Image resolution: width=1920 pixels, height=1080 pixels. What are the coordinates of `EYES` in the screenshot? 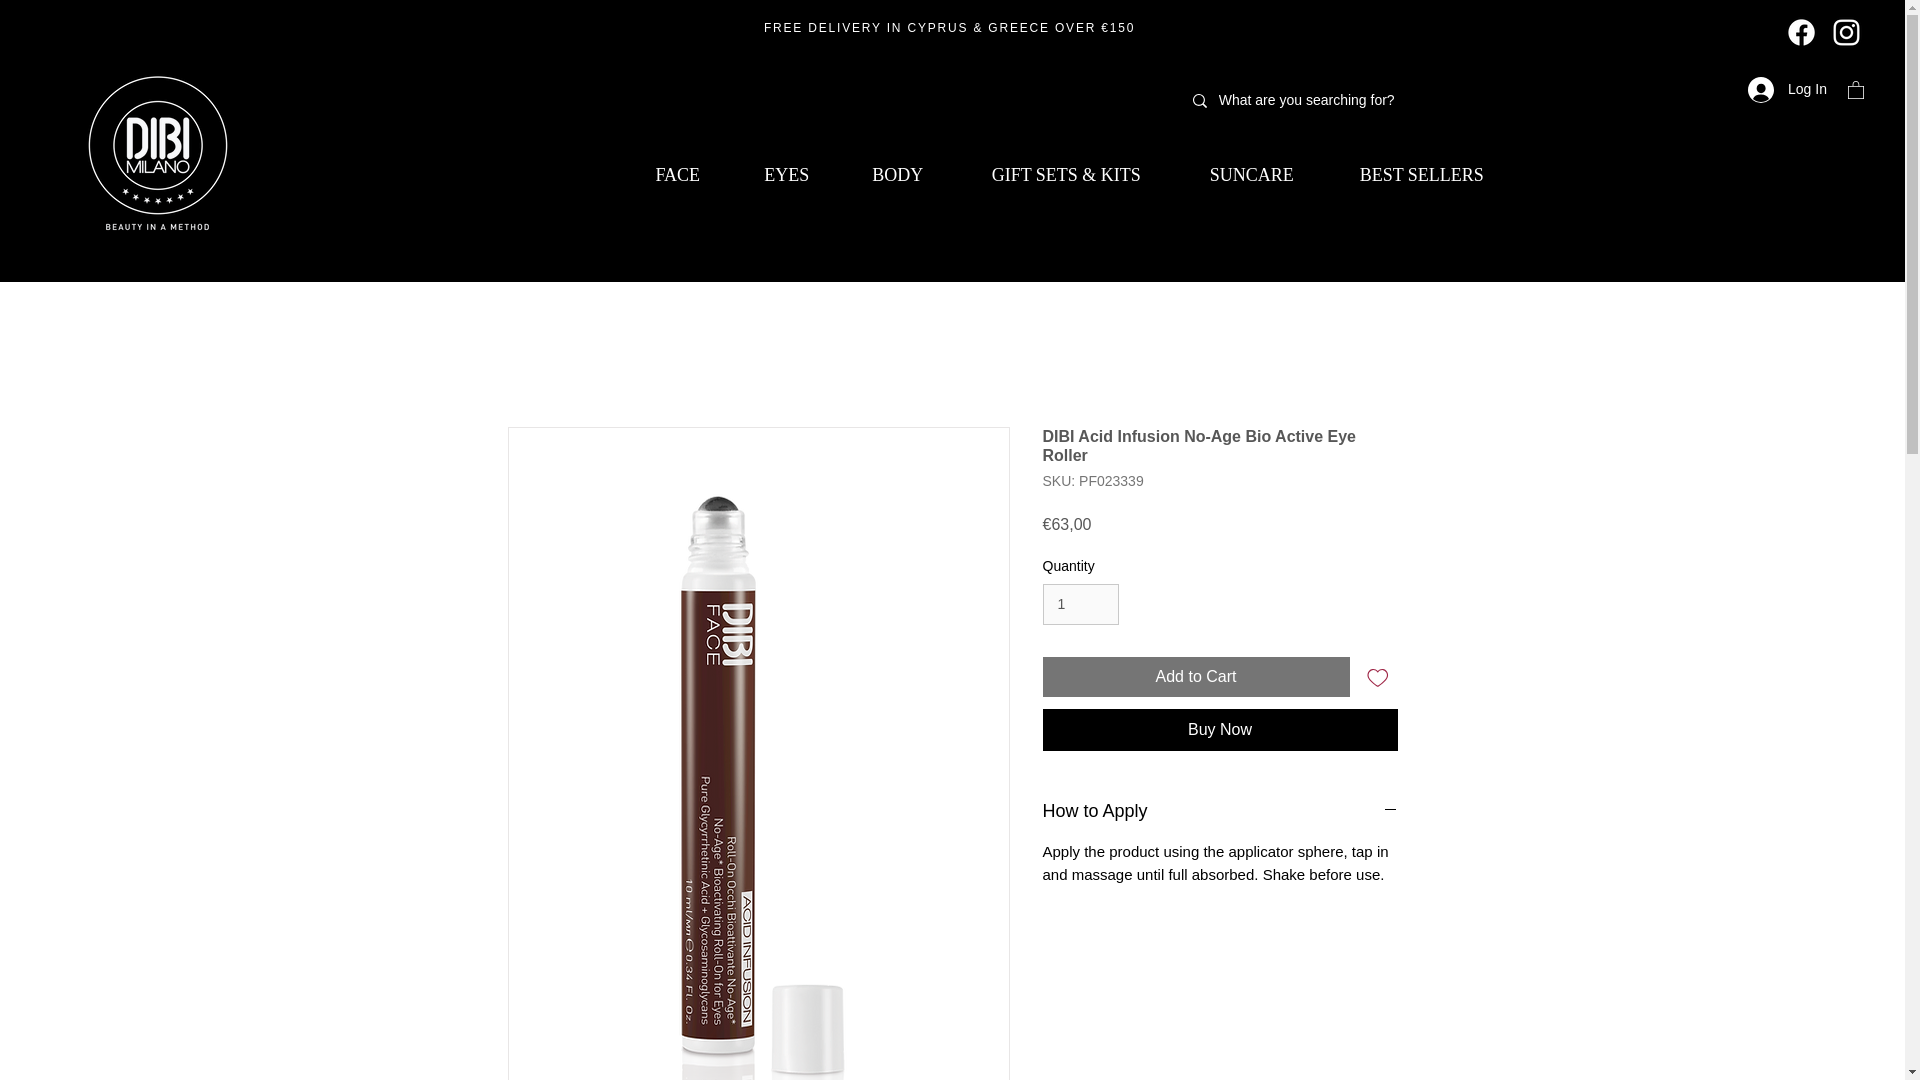 It's located at (786, 175).